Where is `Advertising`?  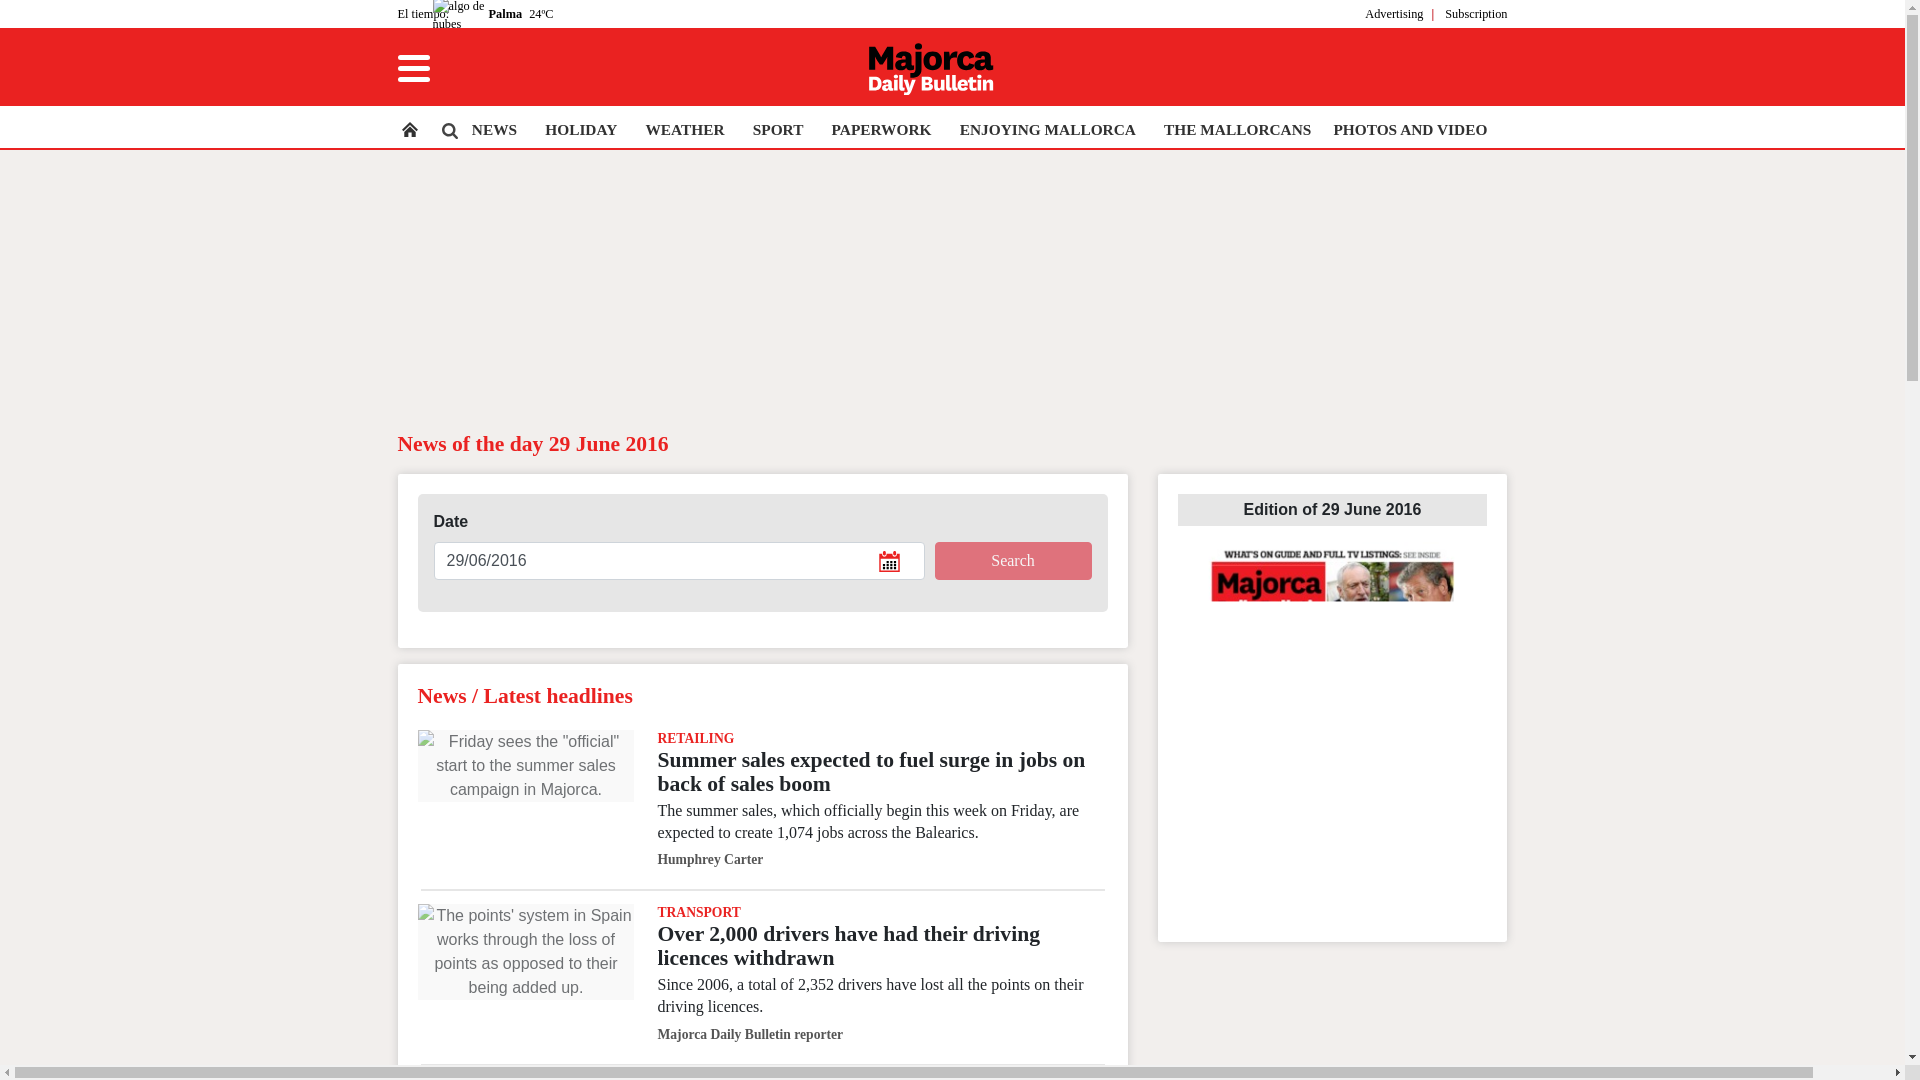 Advertising is located at coordinates (1394, 13).